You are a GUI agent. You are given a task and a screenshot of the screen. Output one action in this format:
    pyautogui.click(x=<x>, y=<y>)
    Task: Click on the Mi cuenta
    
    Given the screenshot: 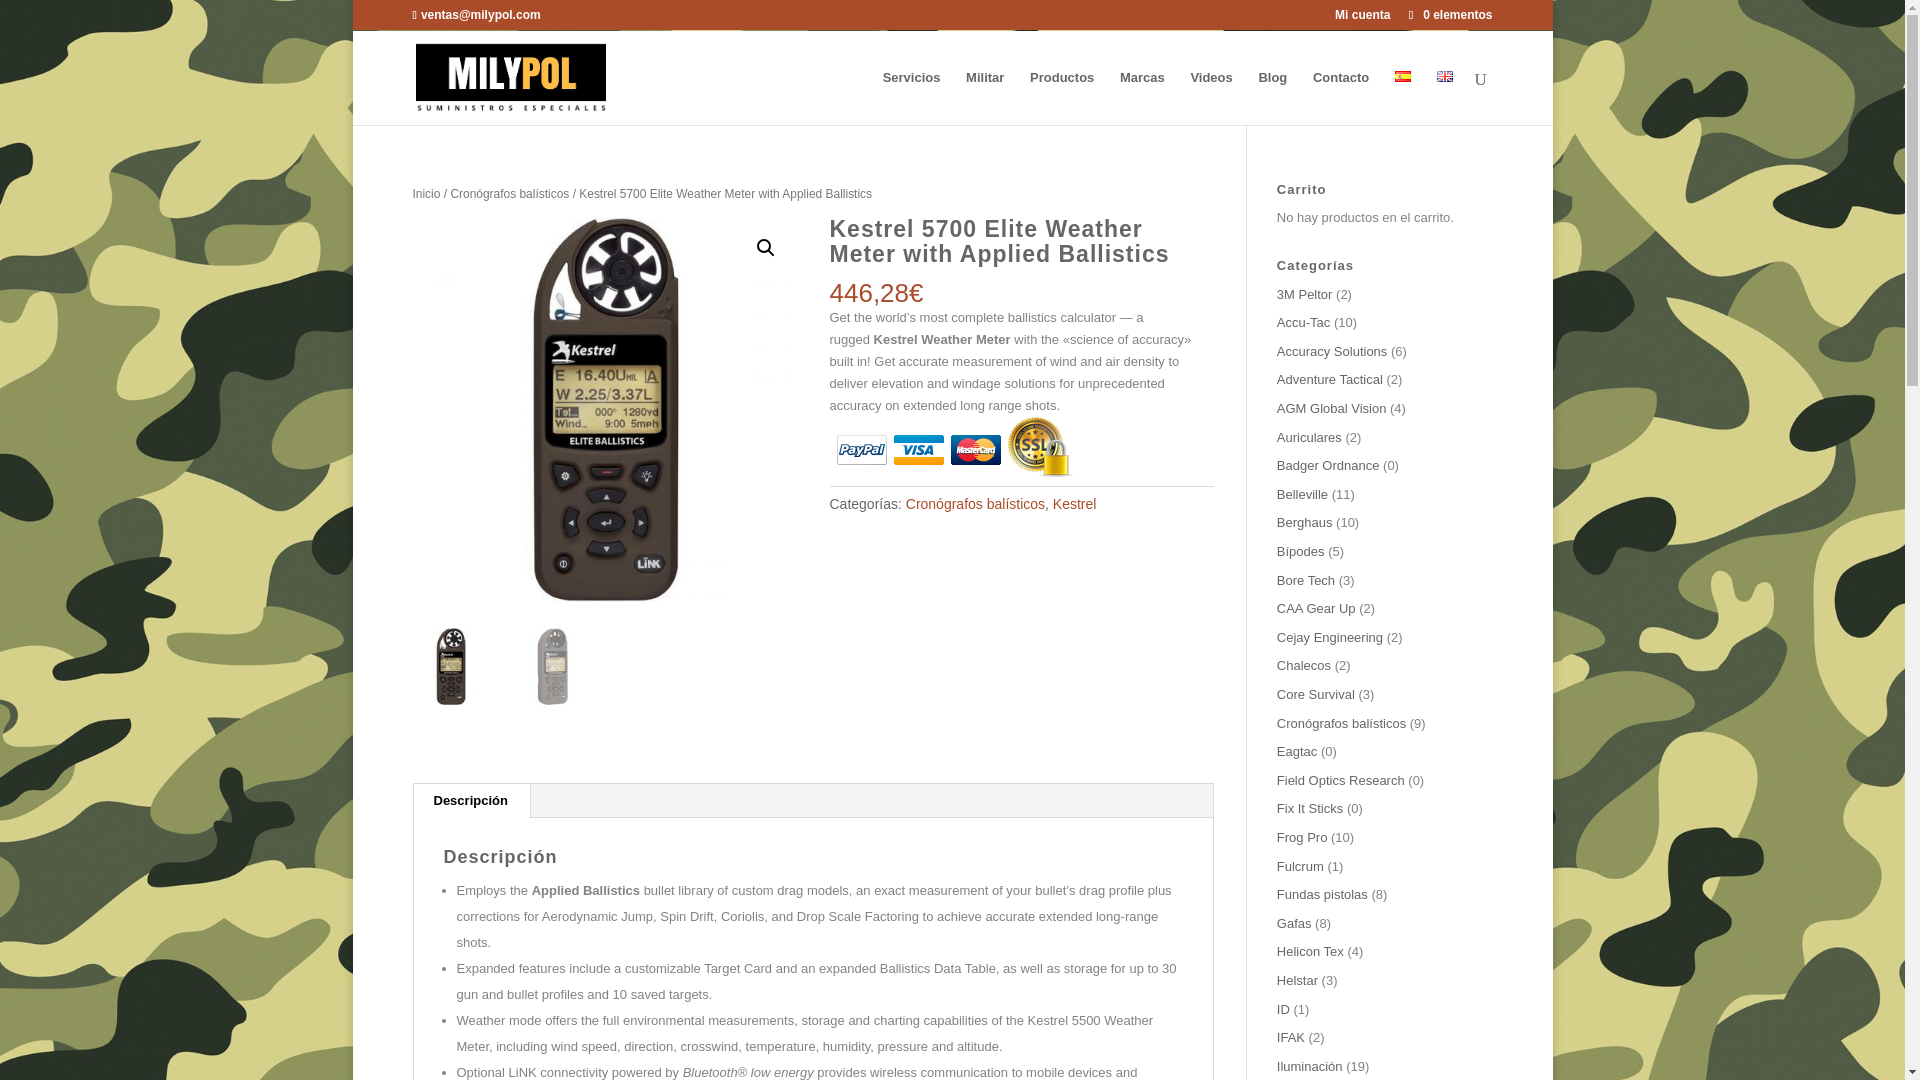 What is the action you would take?
    pyautogui.click(x=1362, y=19)
    